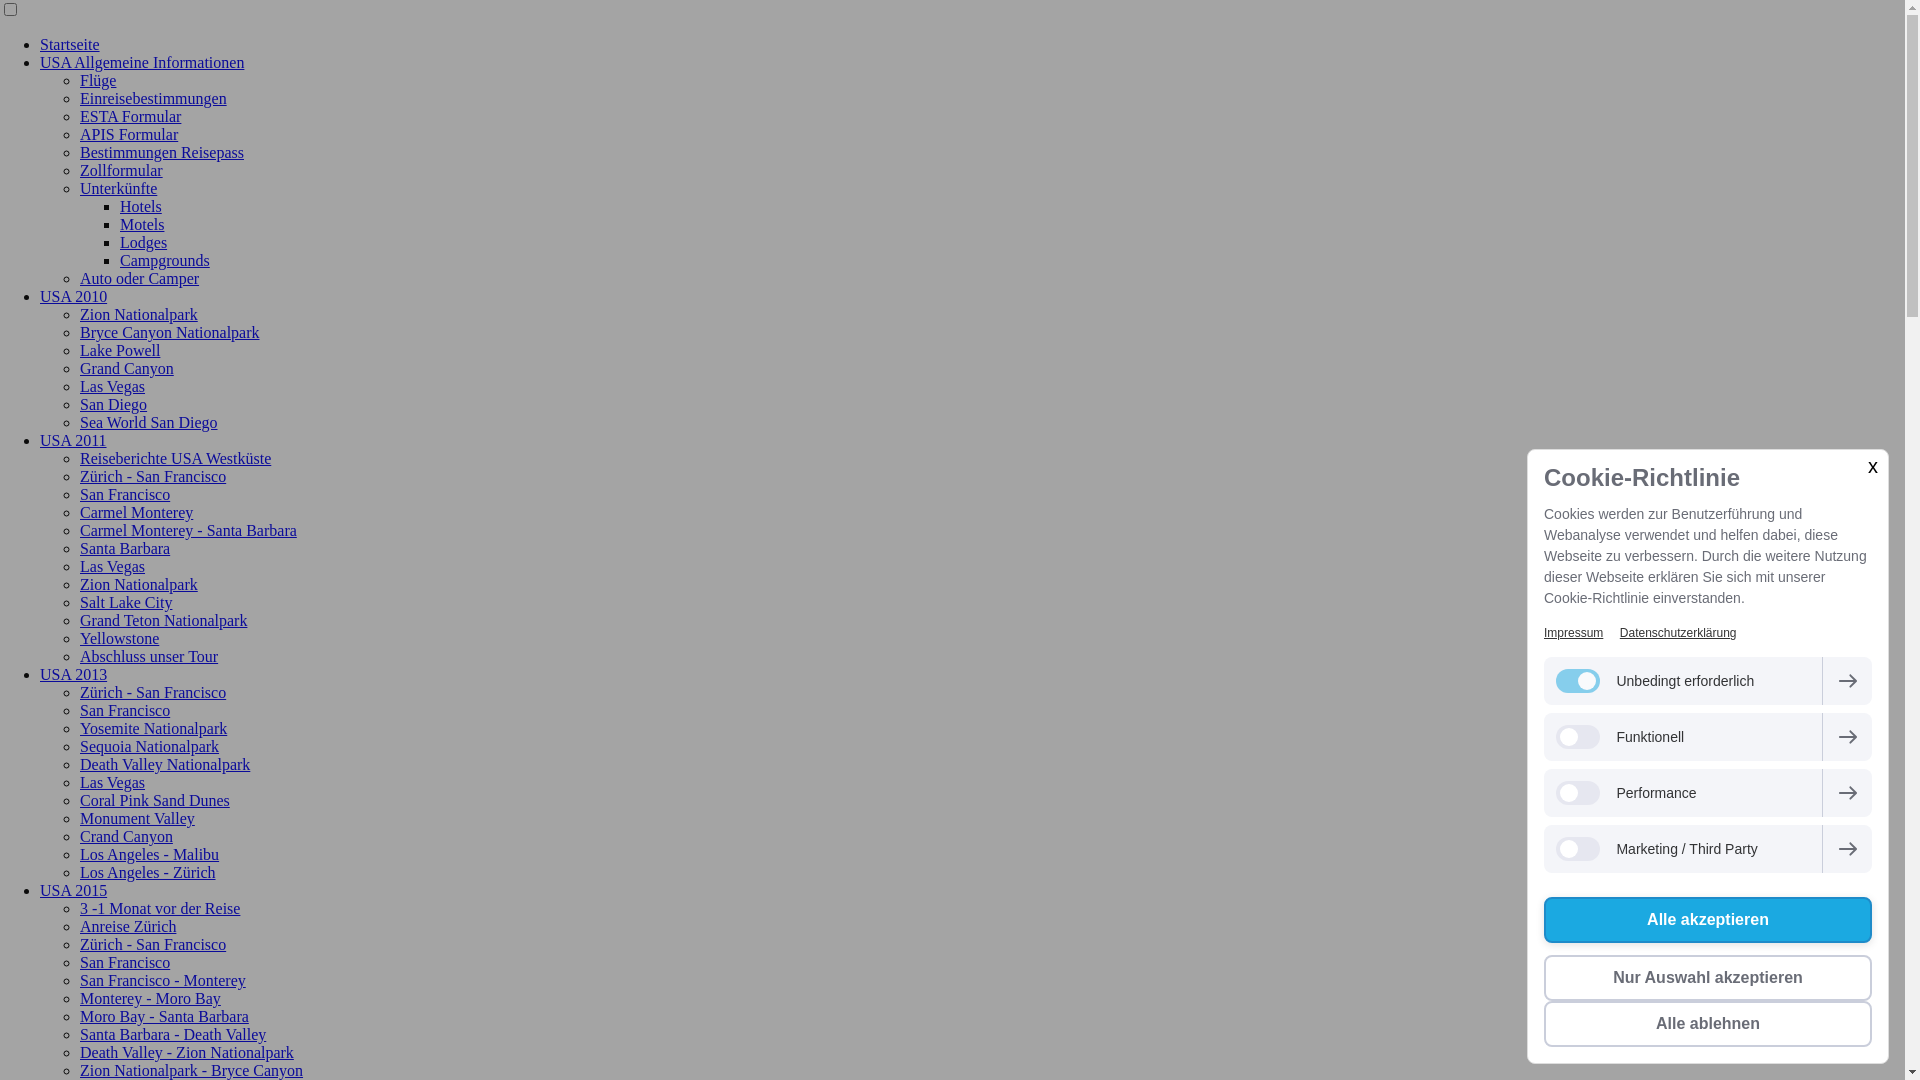  I want to click on USA 2011, so click(74, 440).